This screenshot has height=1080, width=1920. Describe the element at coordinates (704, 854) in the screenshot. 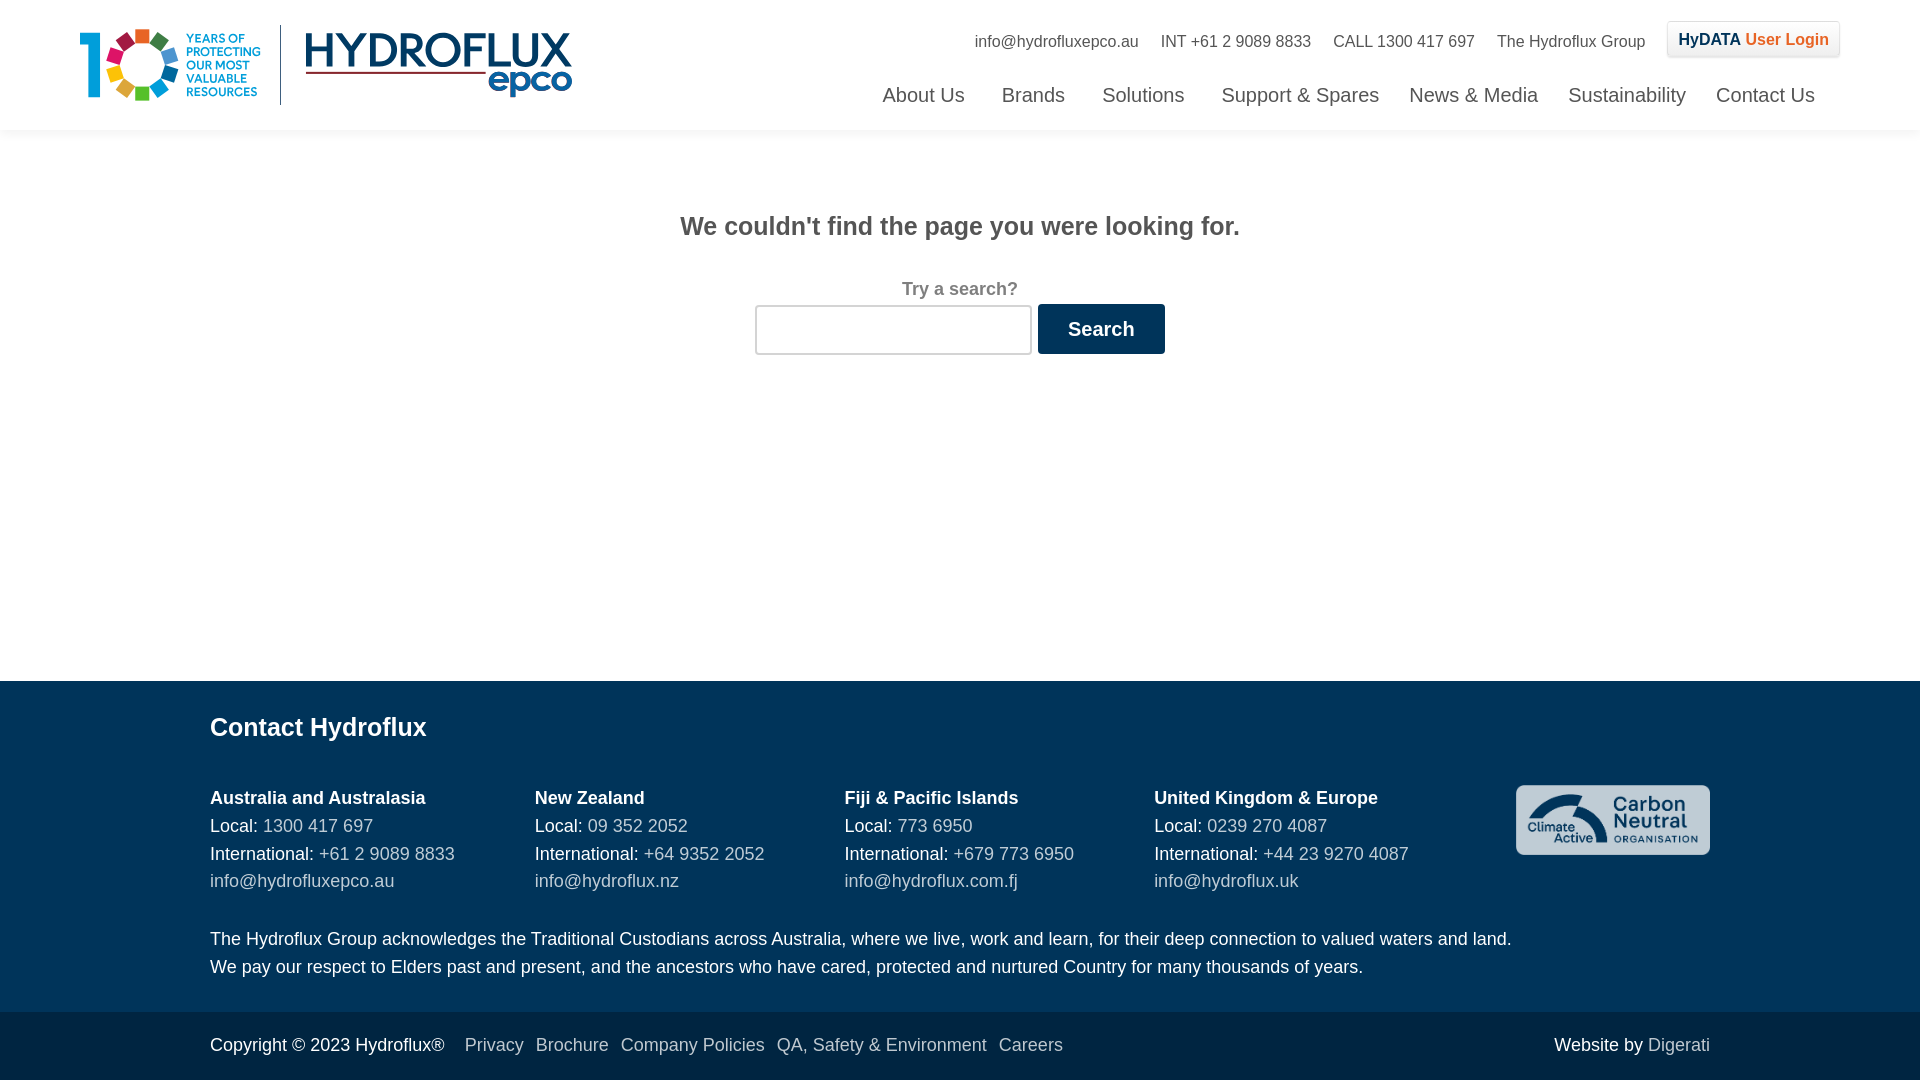

I see `+64 9352 2052` at that location.